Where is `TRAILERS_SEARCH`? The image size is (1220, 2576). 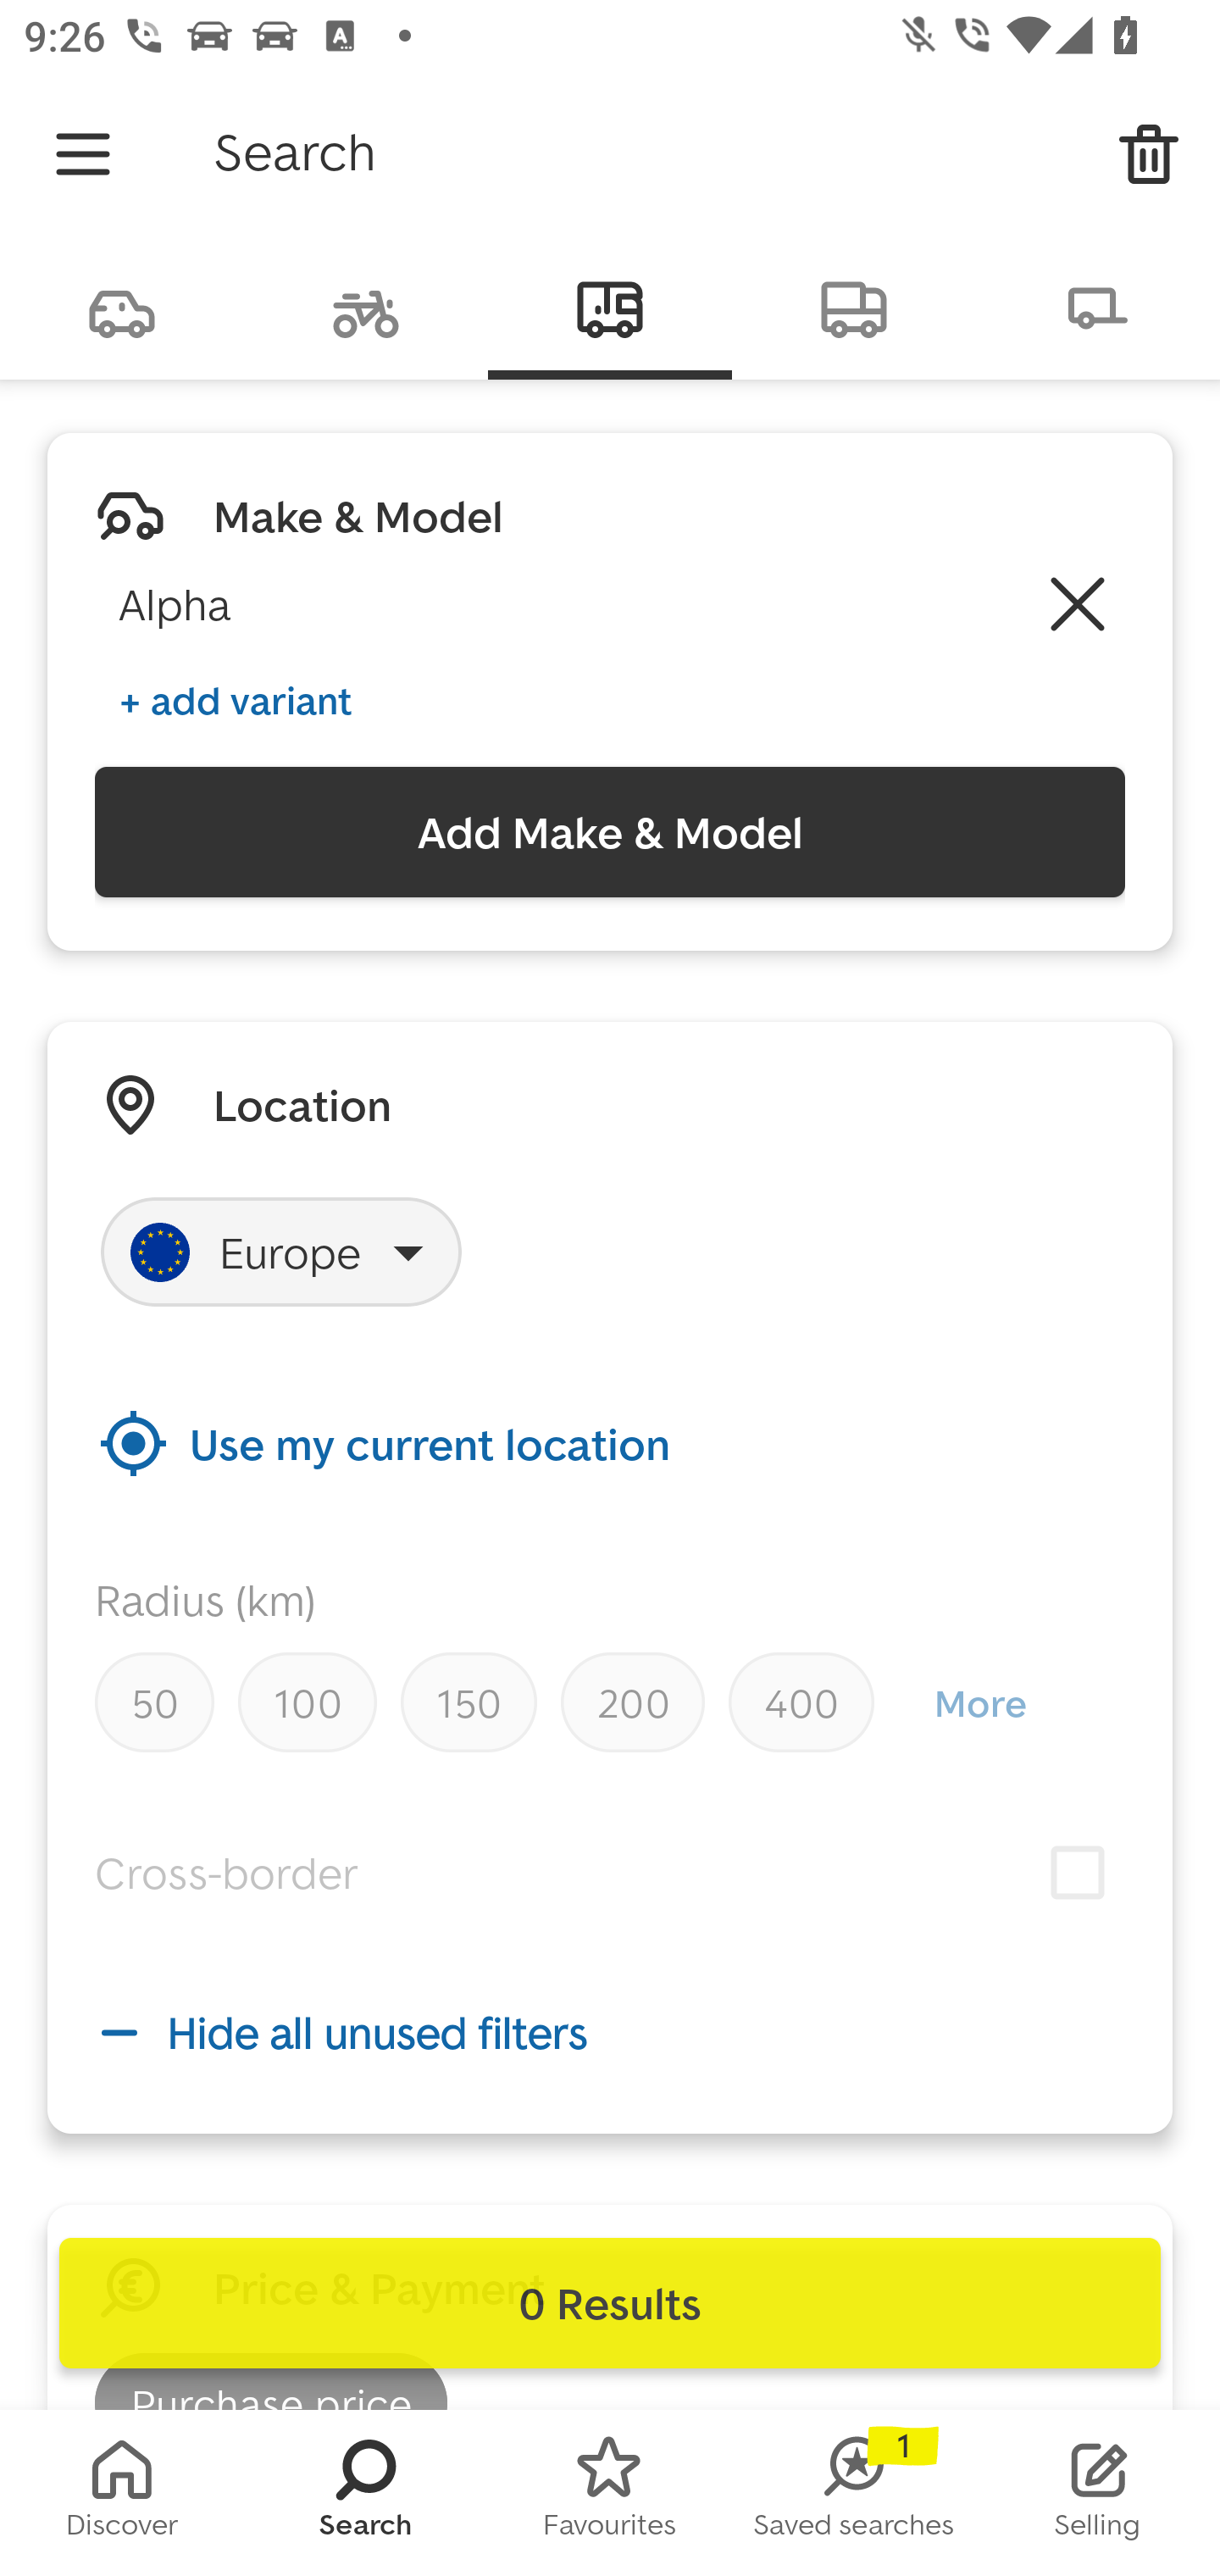 TRAILERS_SEARCH is located at coordinates (1098, 307).